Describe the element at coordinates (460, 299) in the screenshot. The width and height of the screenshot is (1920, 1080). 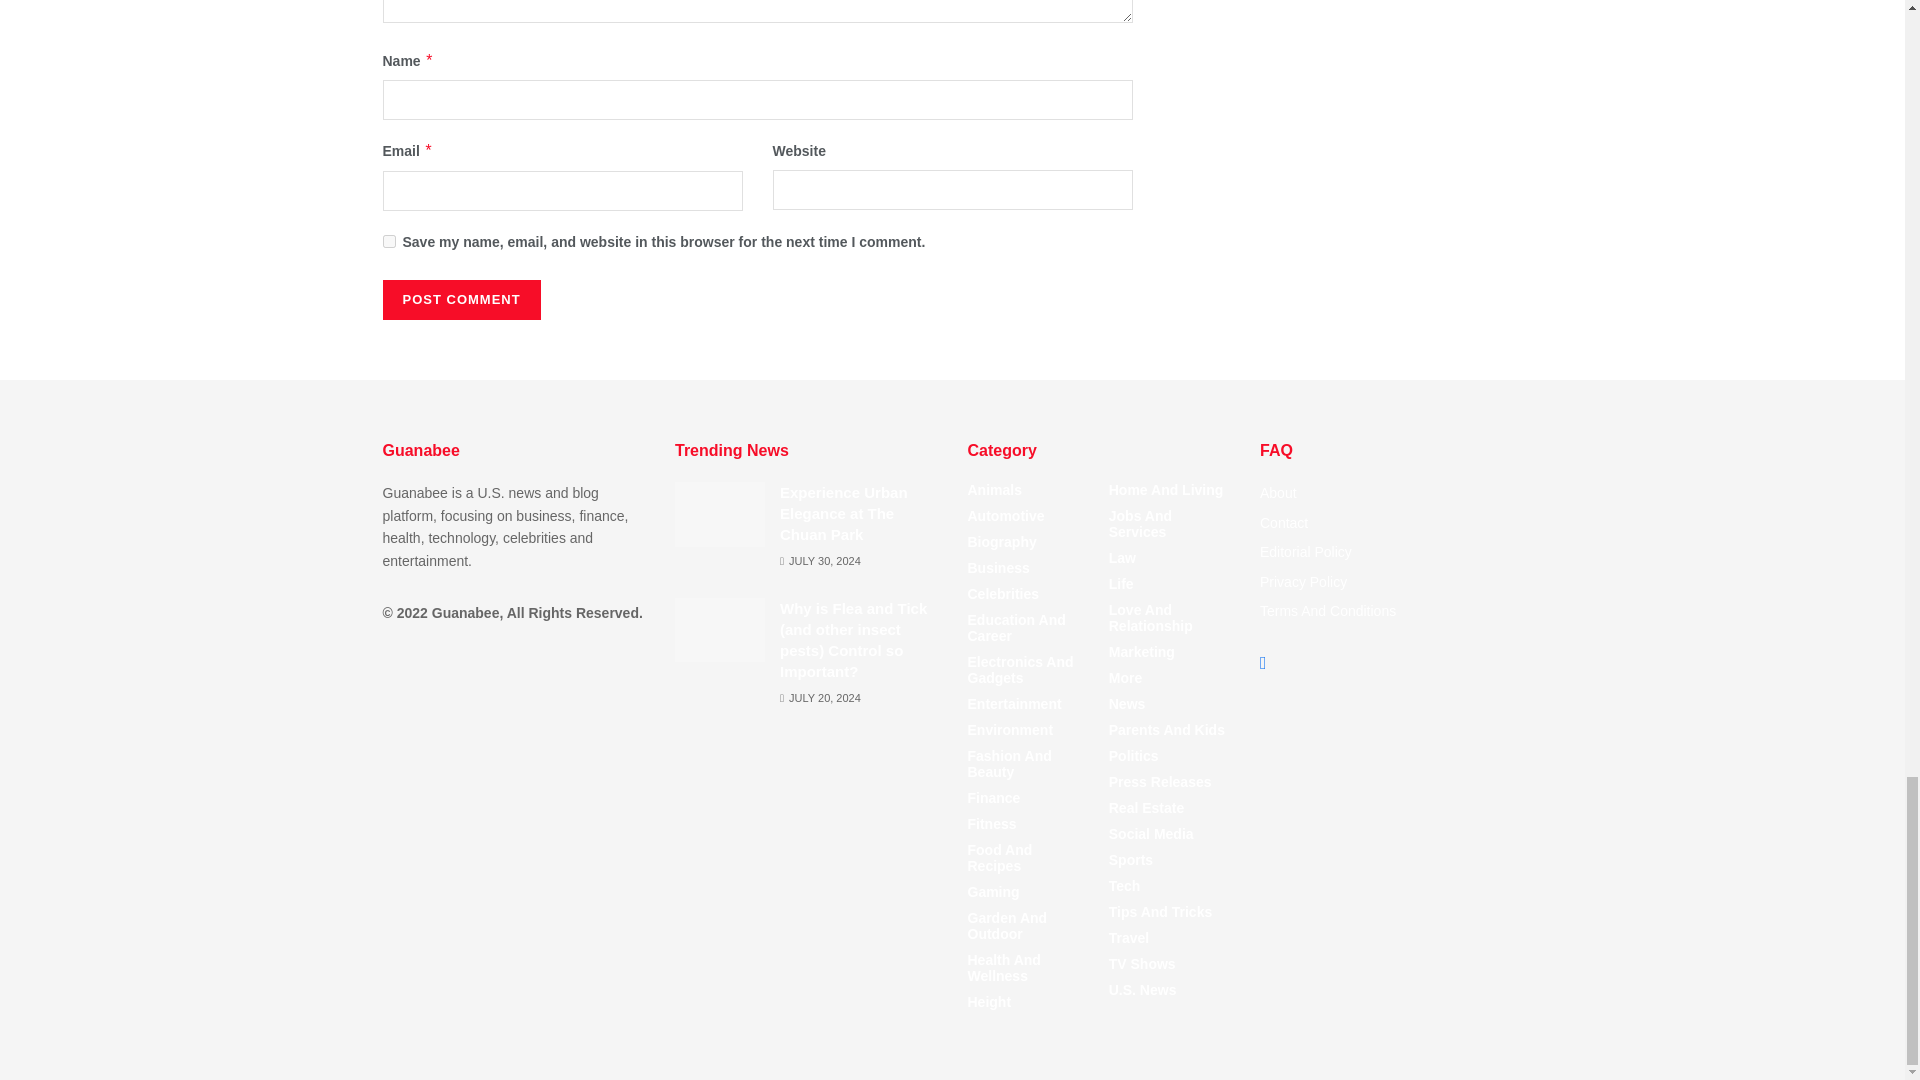
I see `Post Comment` at that location.